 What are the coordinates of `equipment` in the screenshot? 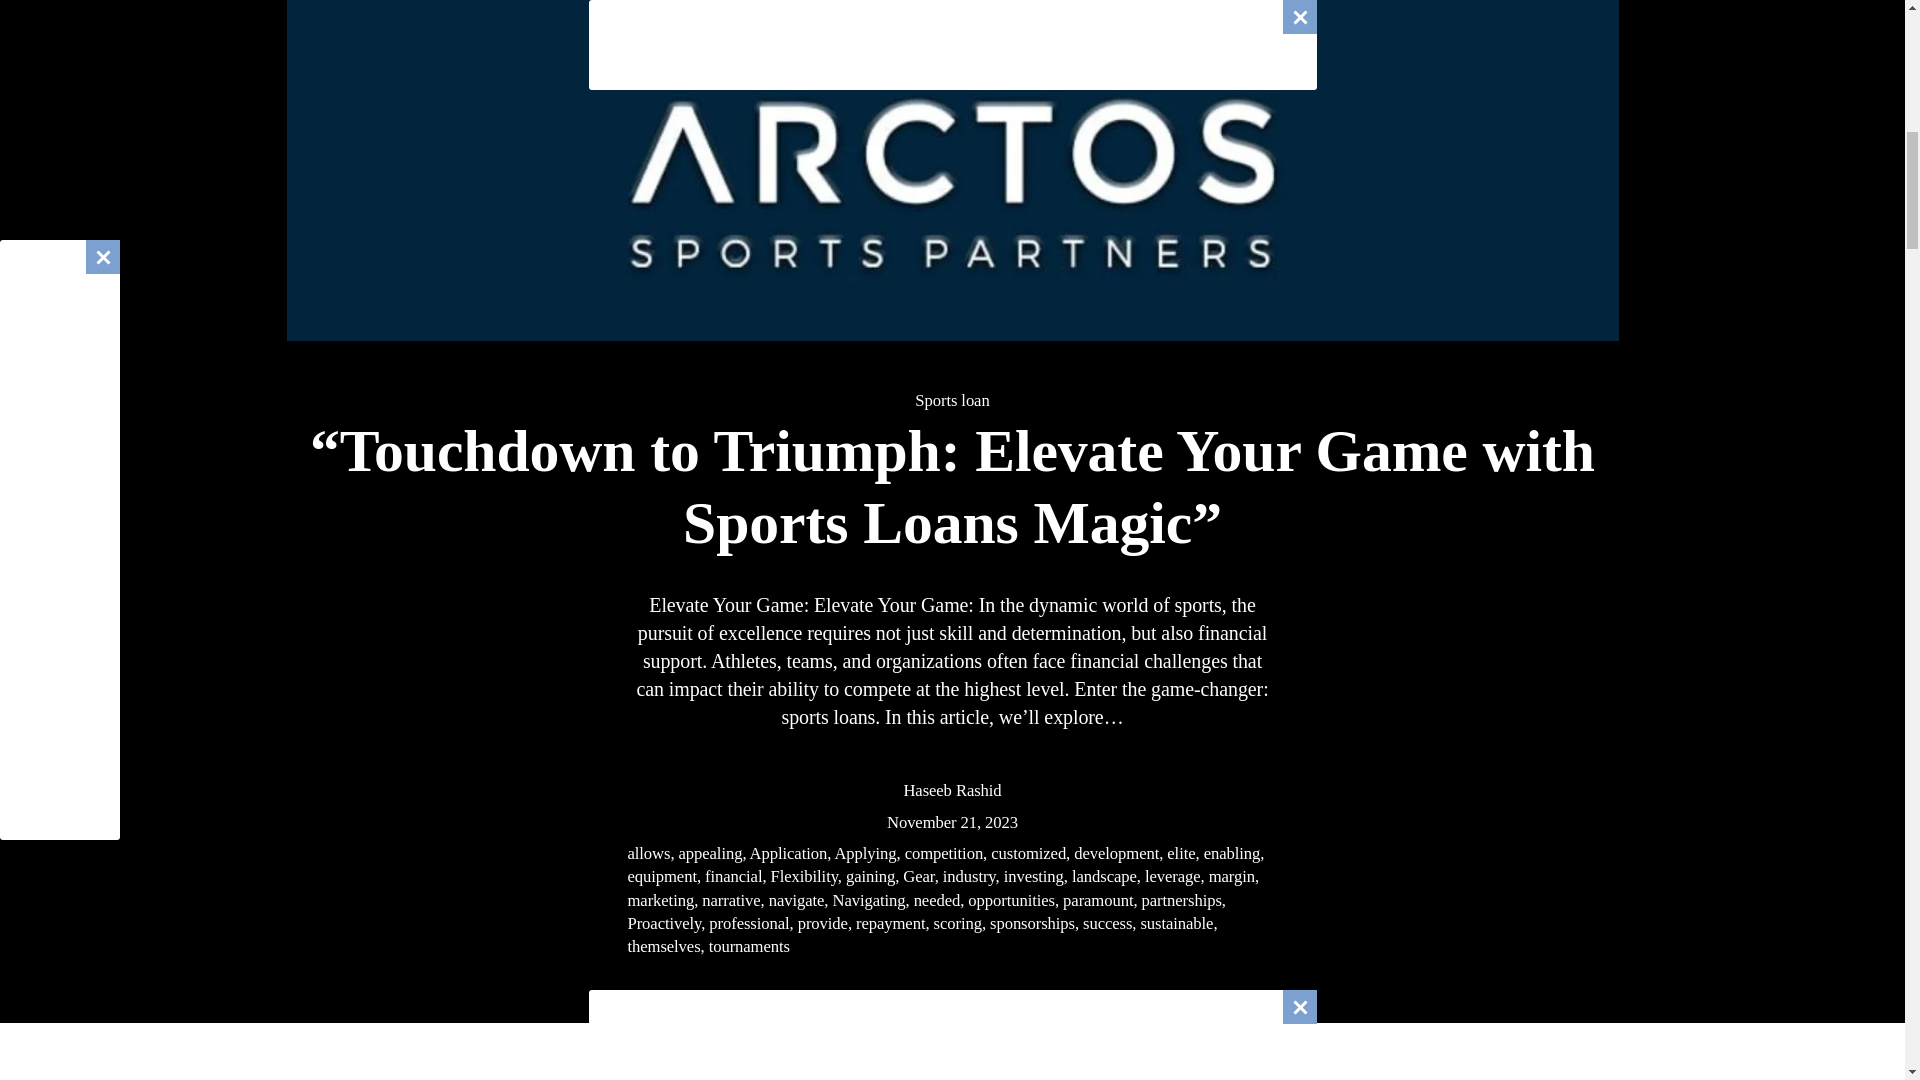 It's located at (662, 876).